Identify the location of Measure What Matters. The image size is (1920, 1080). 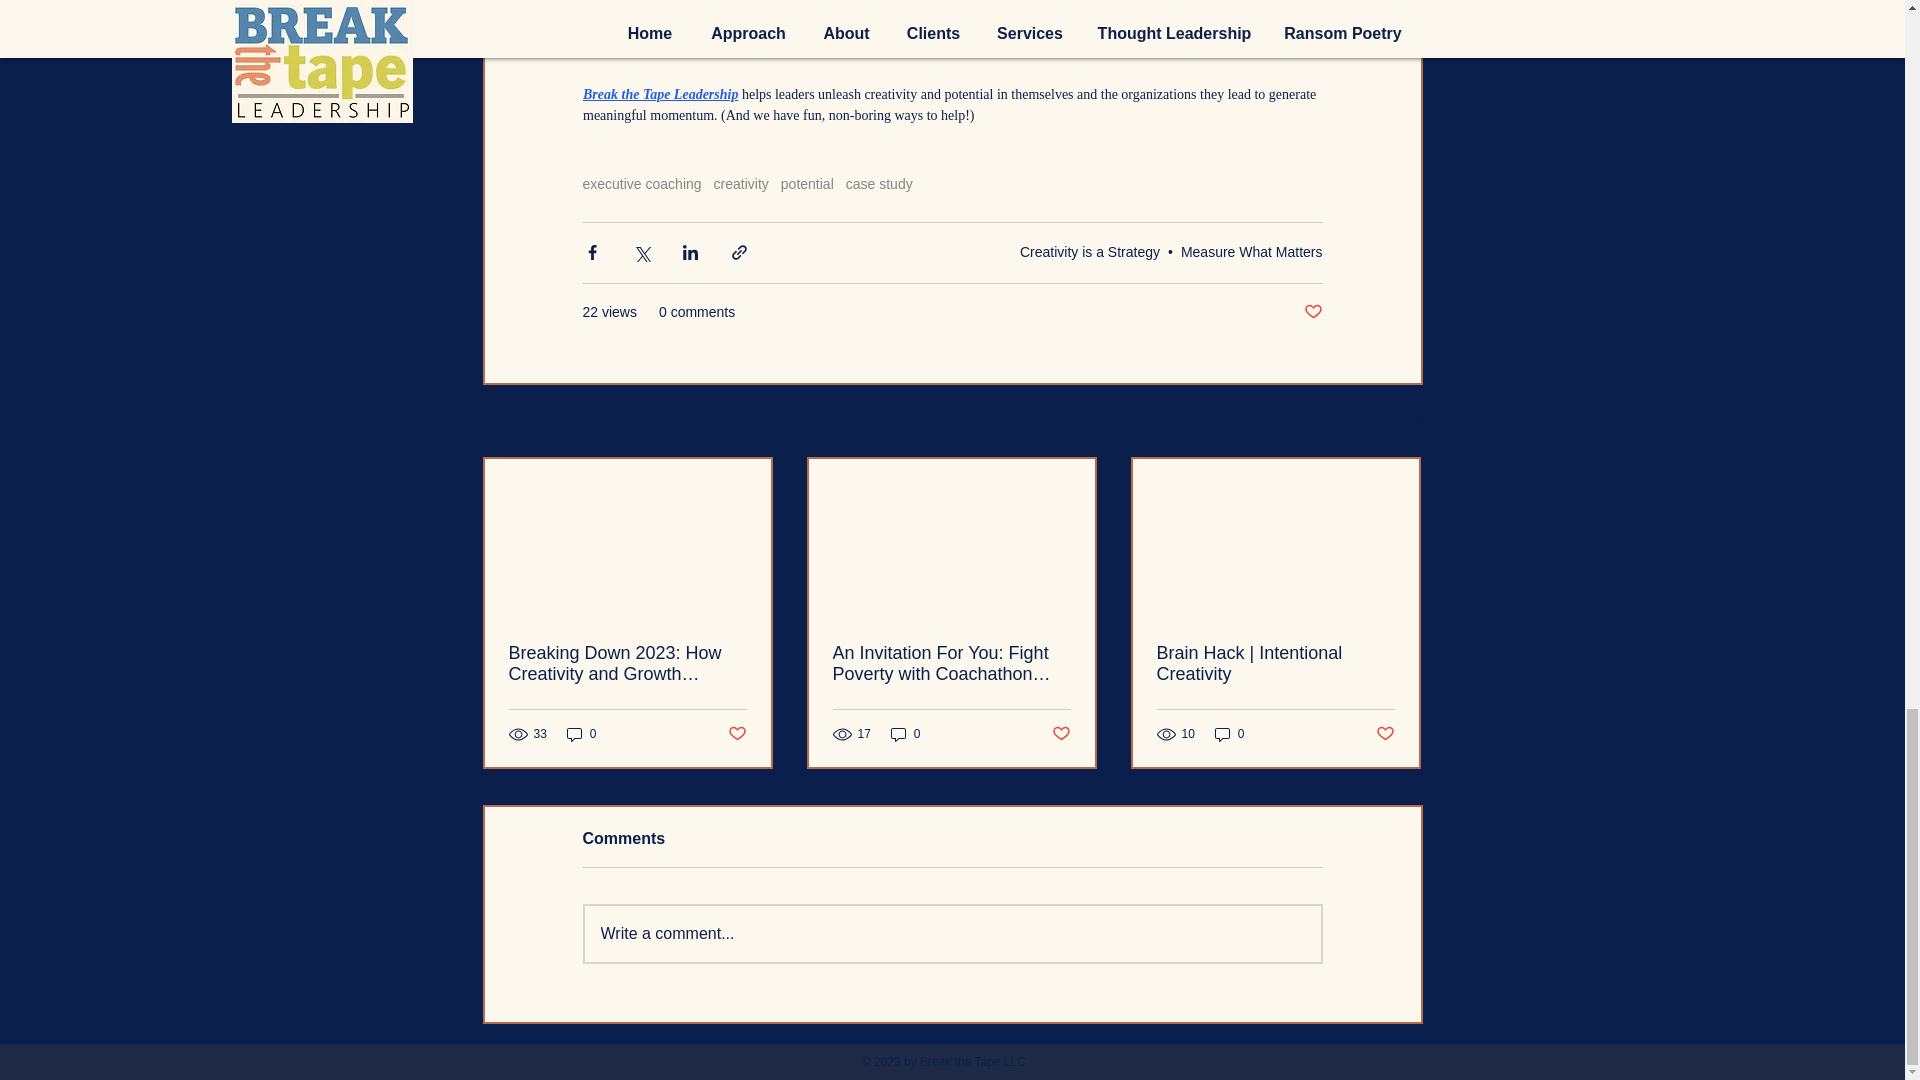
(1251, 252).